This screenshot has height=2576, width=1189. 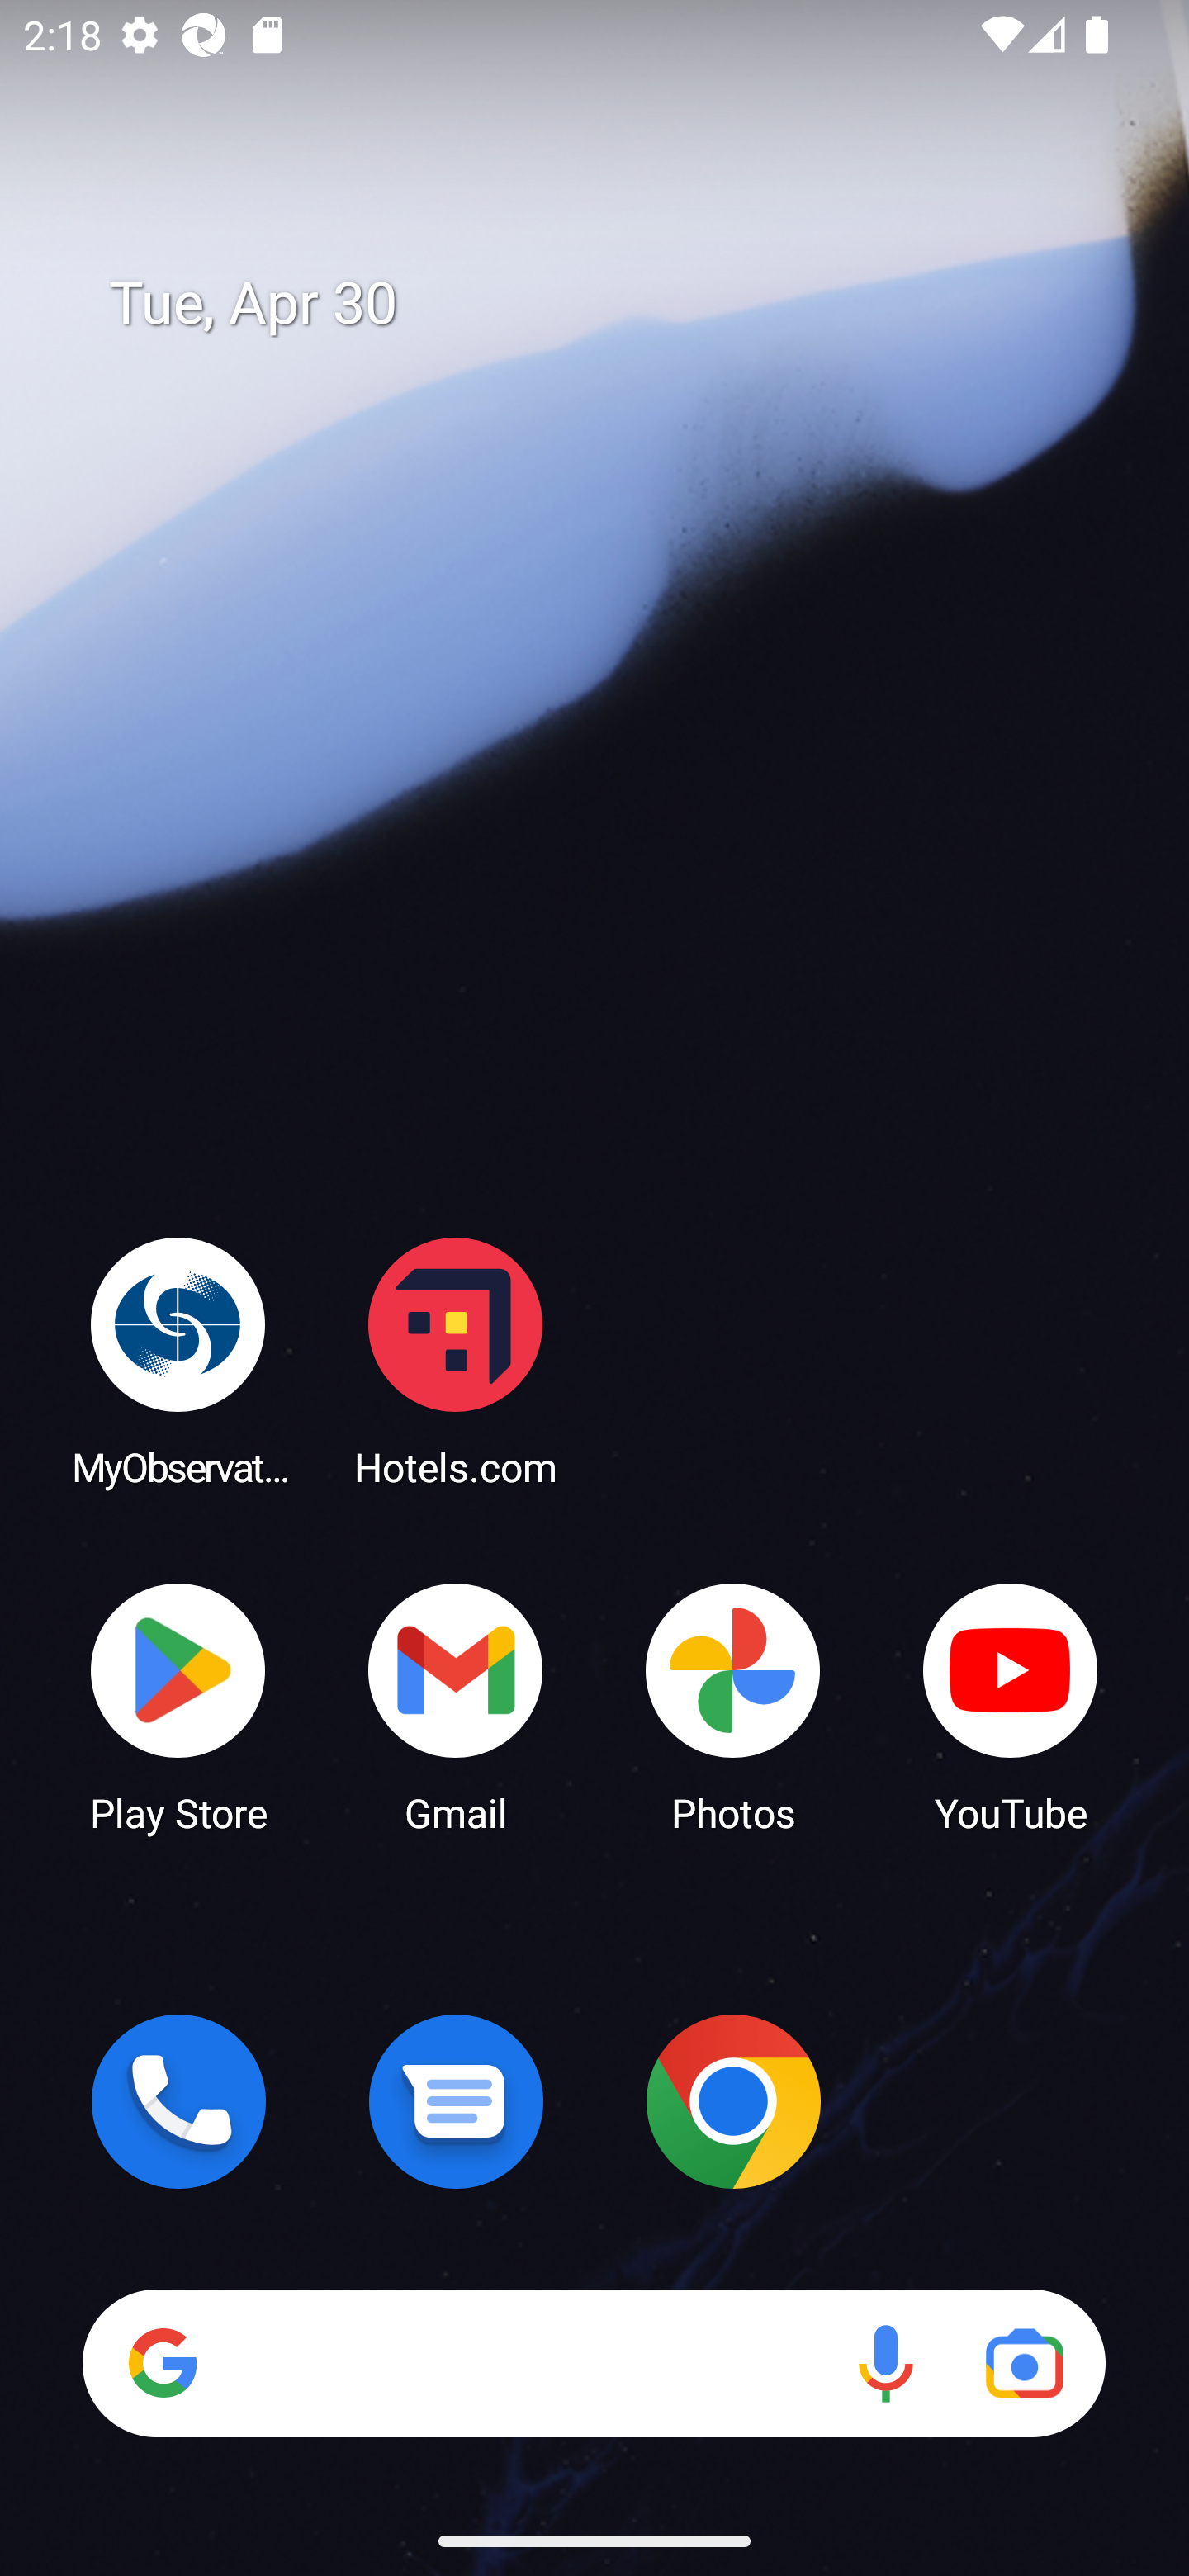 I want to click on Play Store, so click(x=178, y=1706).